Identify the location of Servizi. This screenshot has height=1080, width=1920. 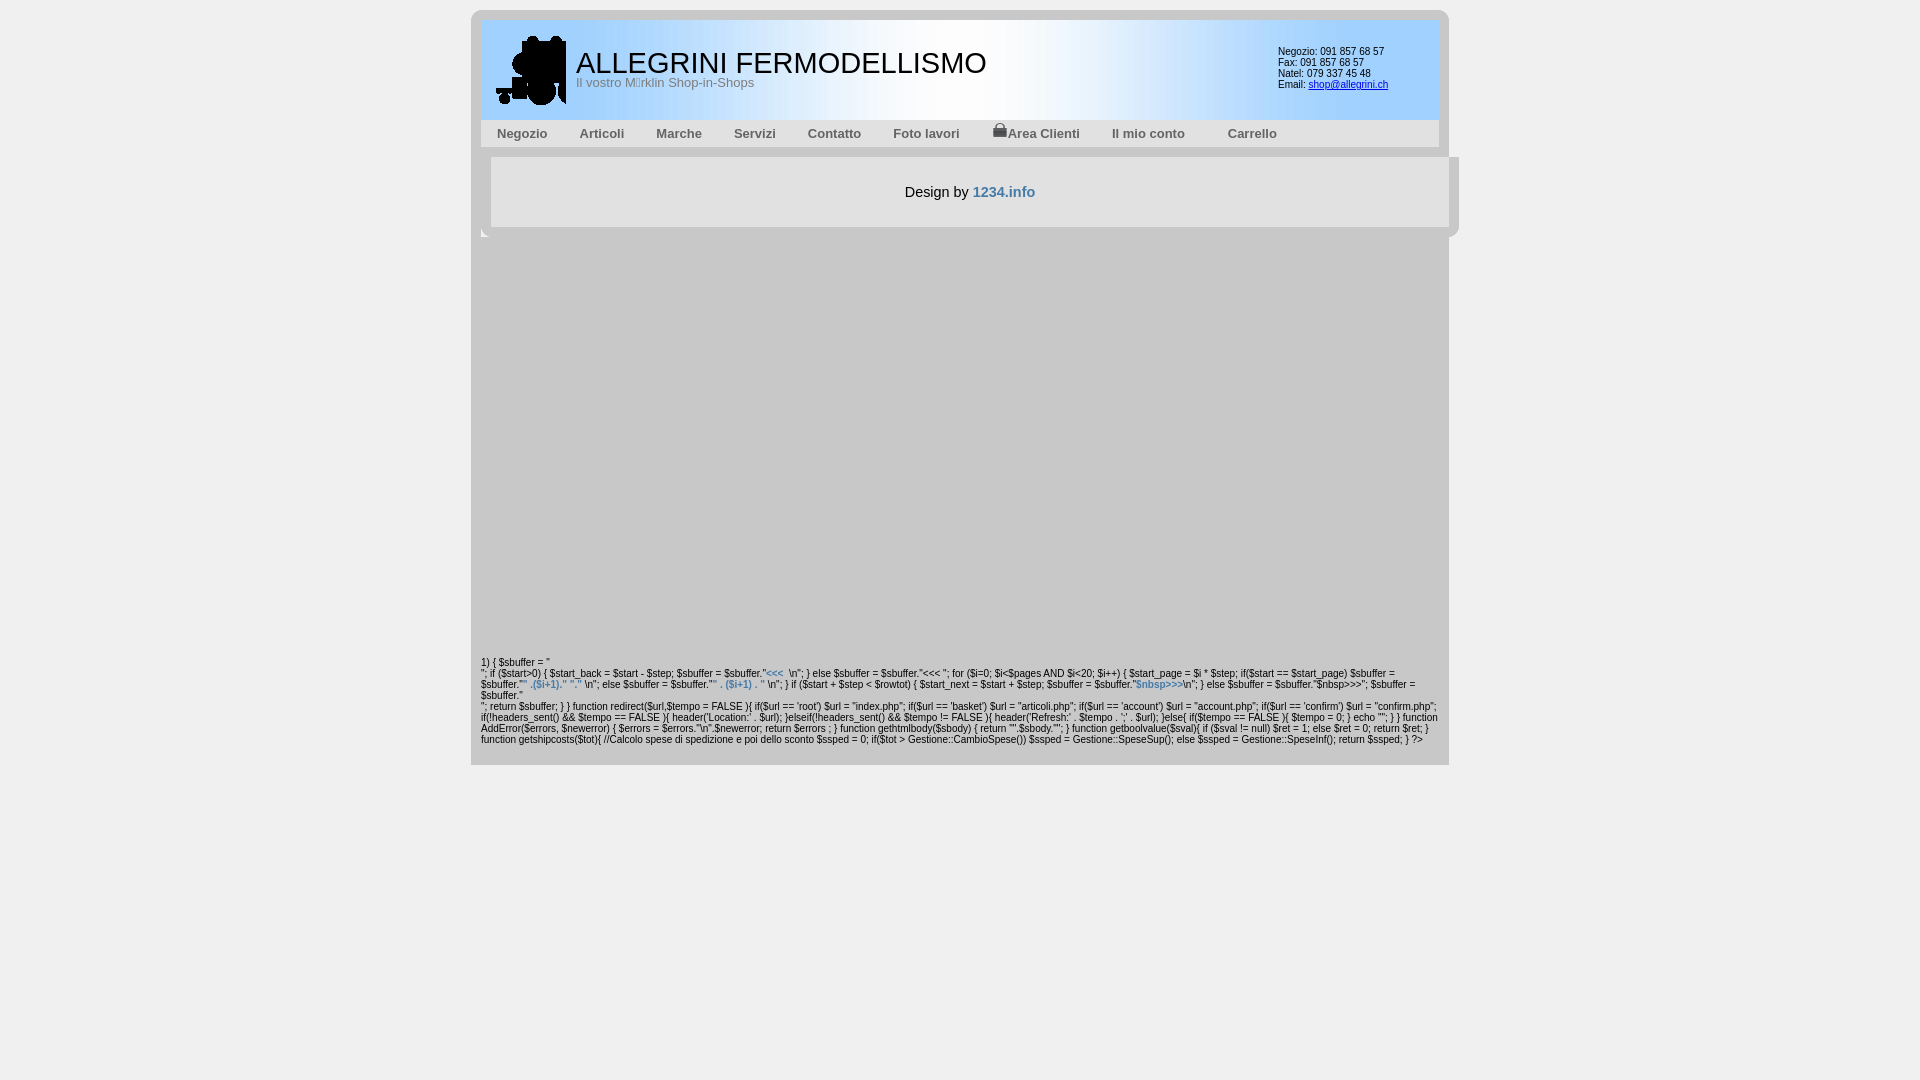
(755, 134).